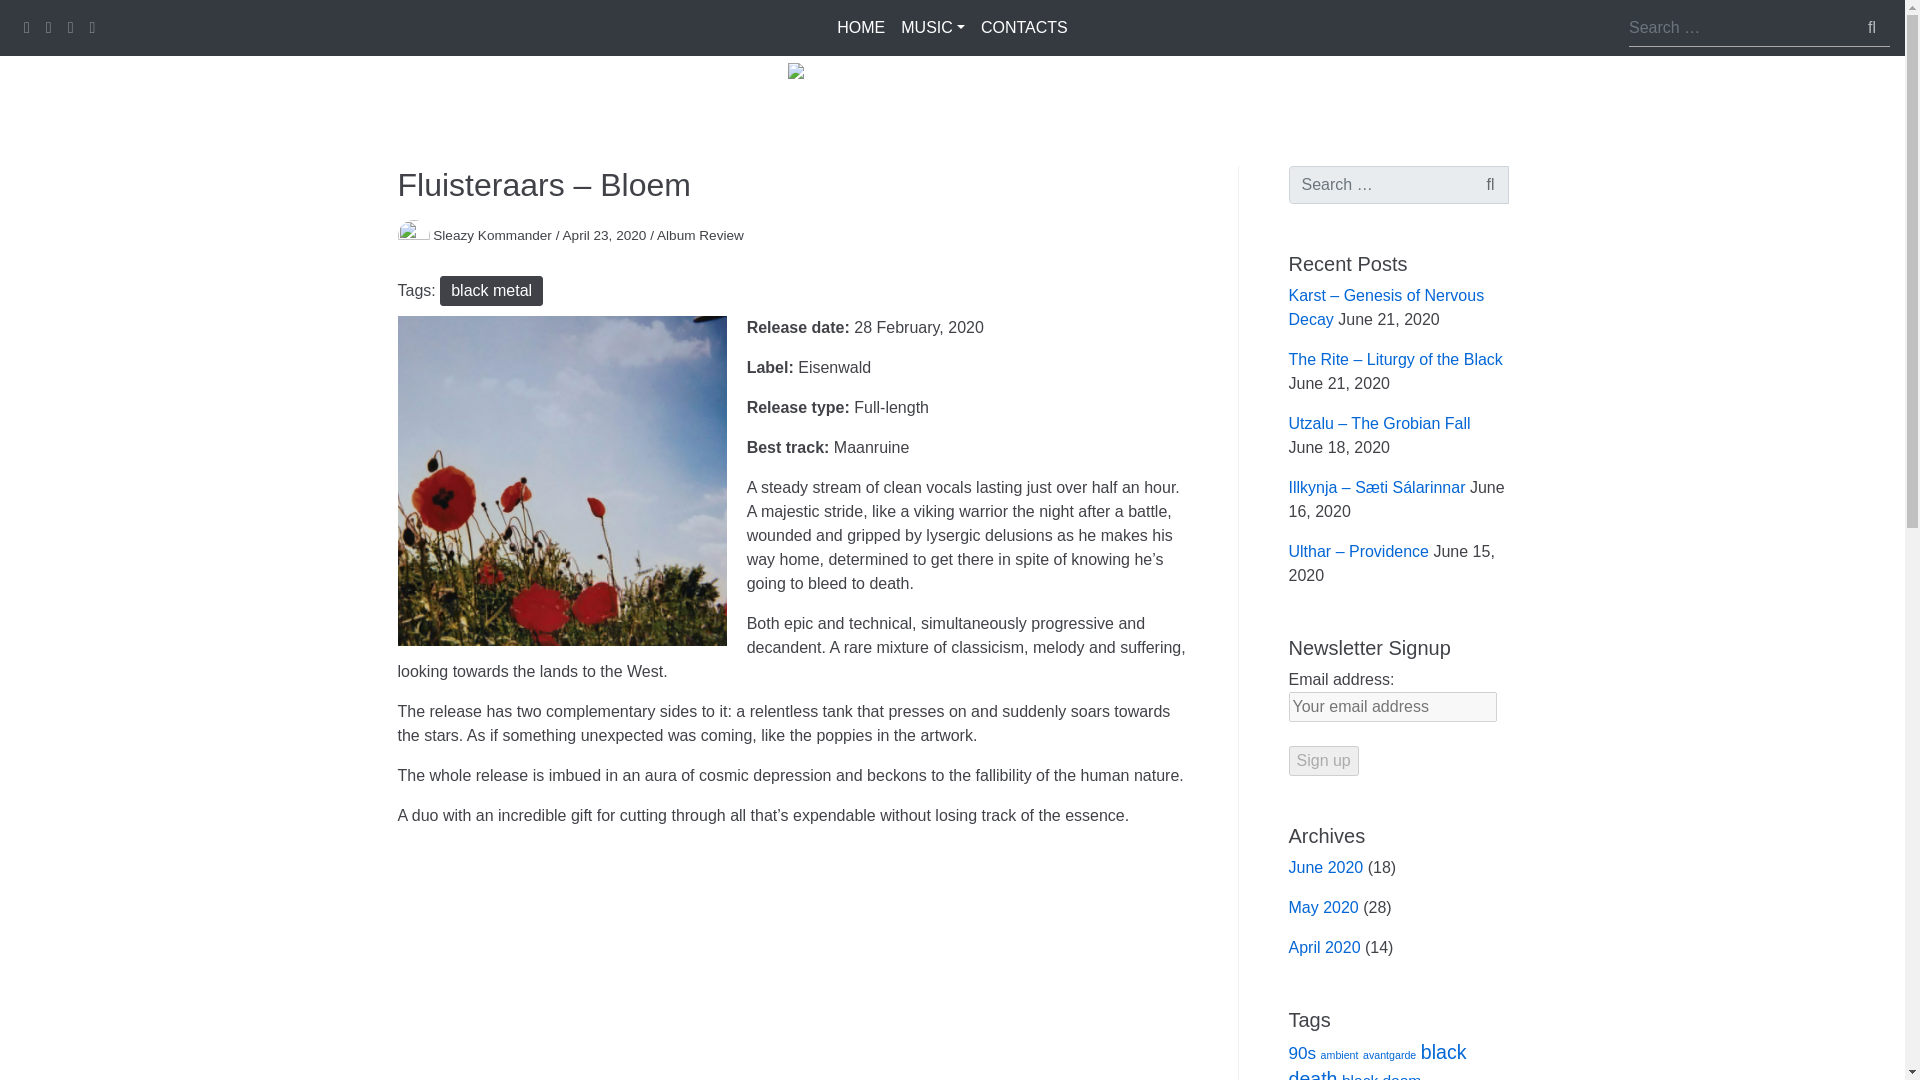 This screenshot has width=1920, height=1080. What do you see at coordinates (932, 27) in the screenshot?
I see `Music` at bounding box center [932, 27].